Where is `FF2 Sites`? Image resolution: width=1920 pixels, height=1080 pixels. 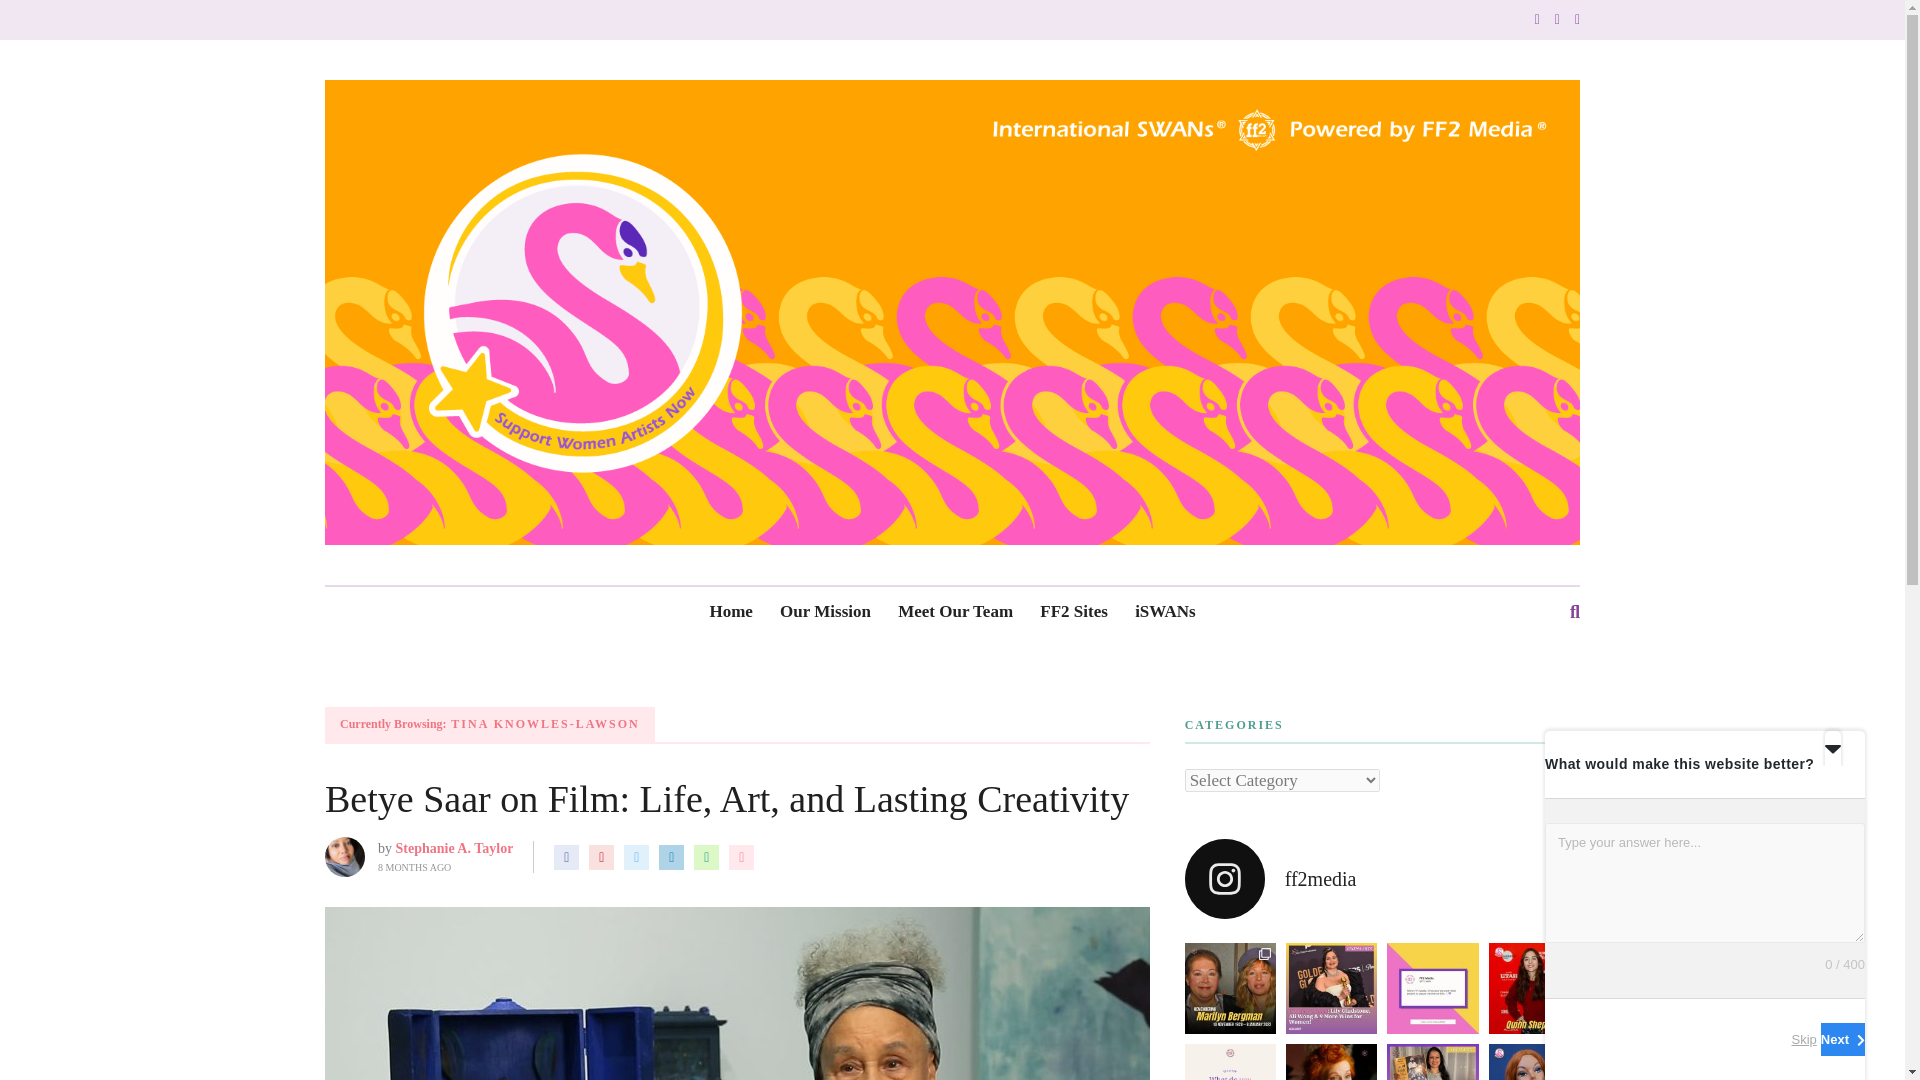
FF2 Sites is located at coordinates (1074, 612).